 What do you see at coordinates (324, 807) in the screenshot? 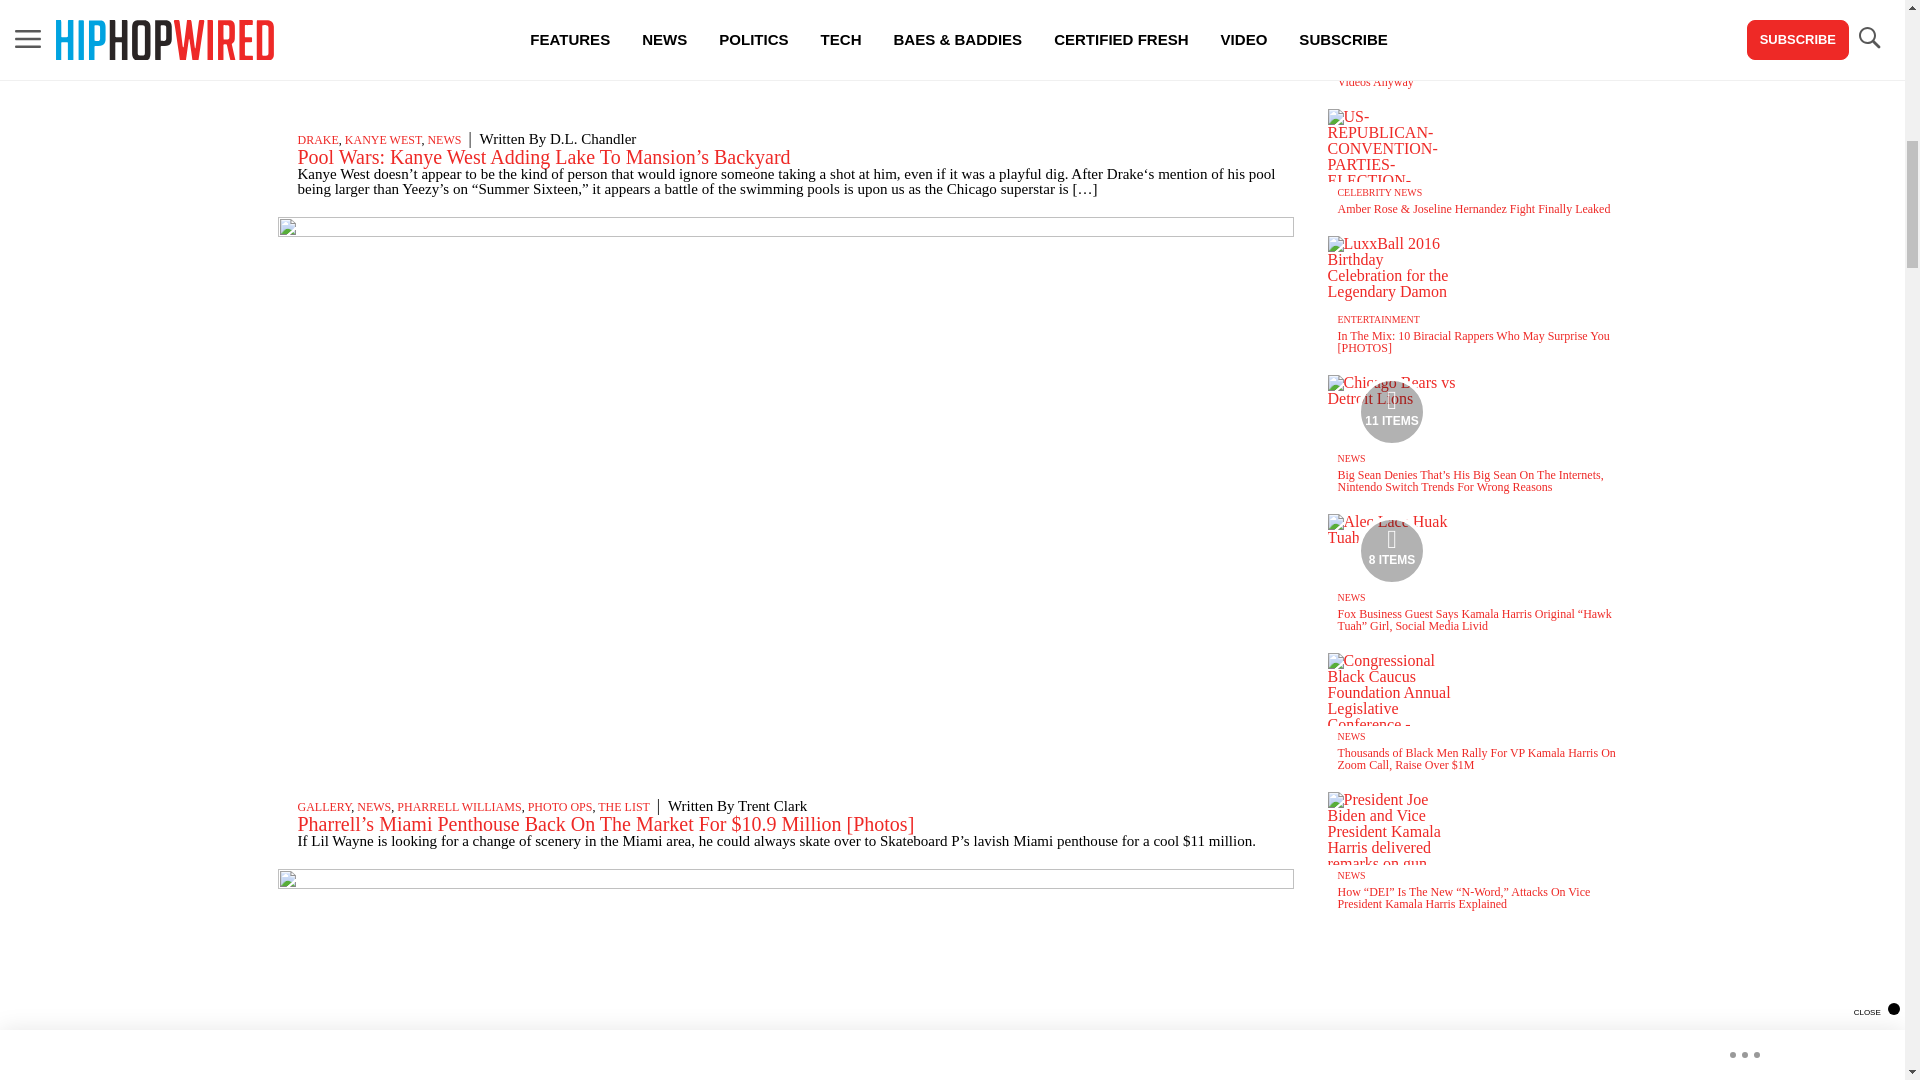
I see `GALLERY` at bounding box center [324, 807].